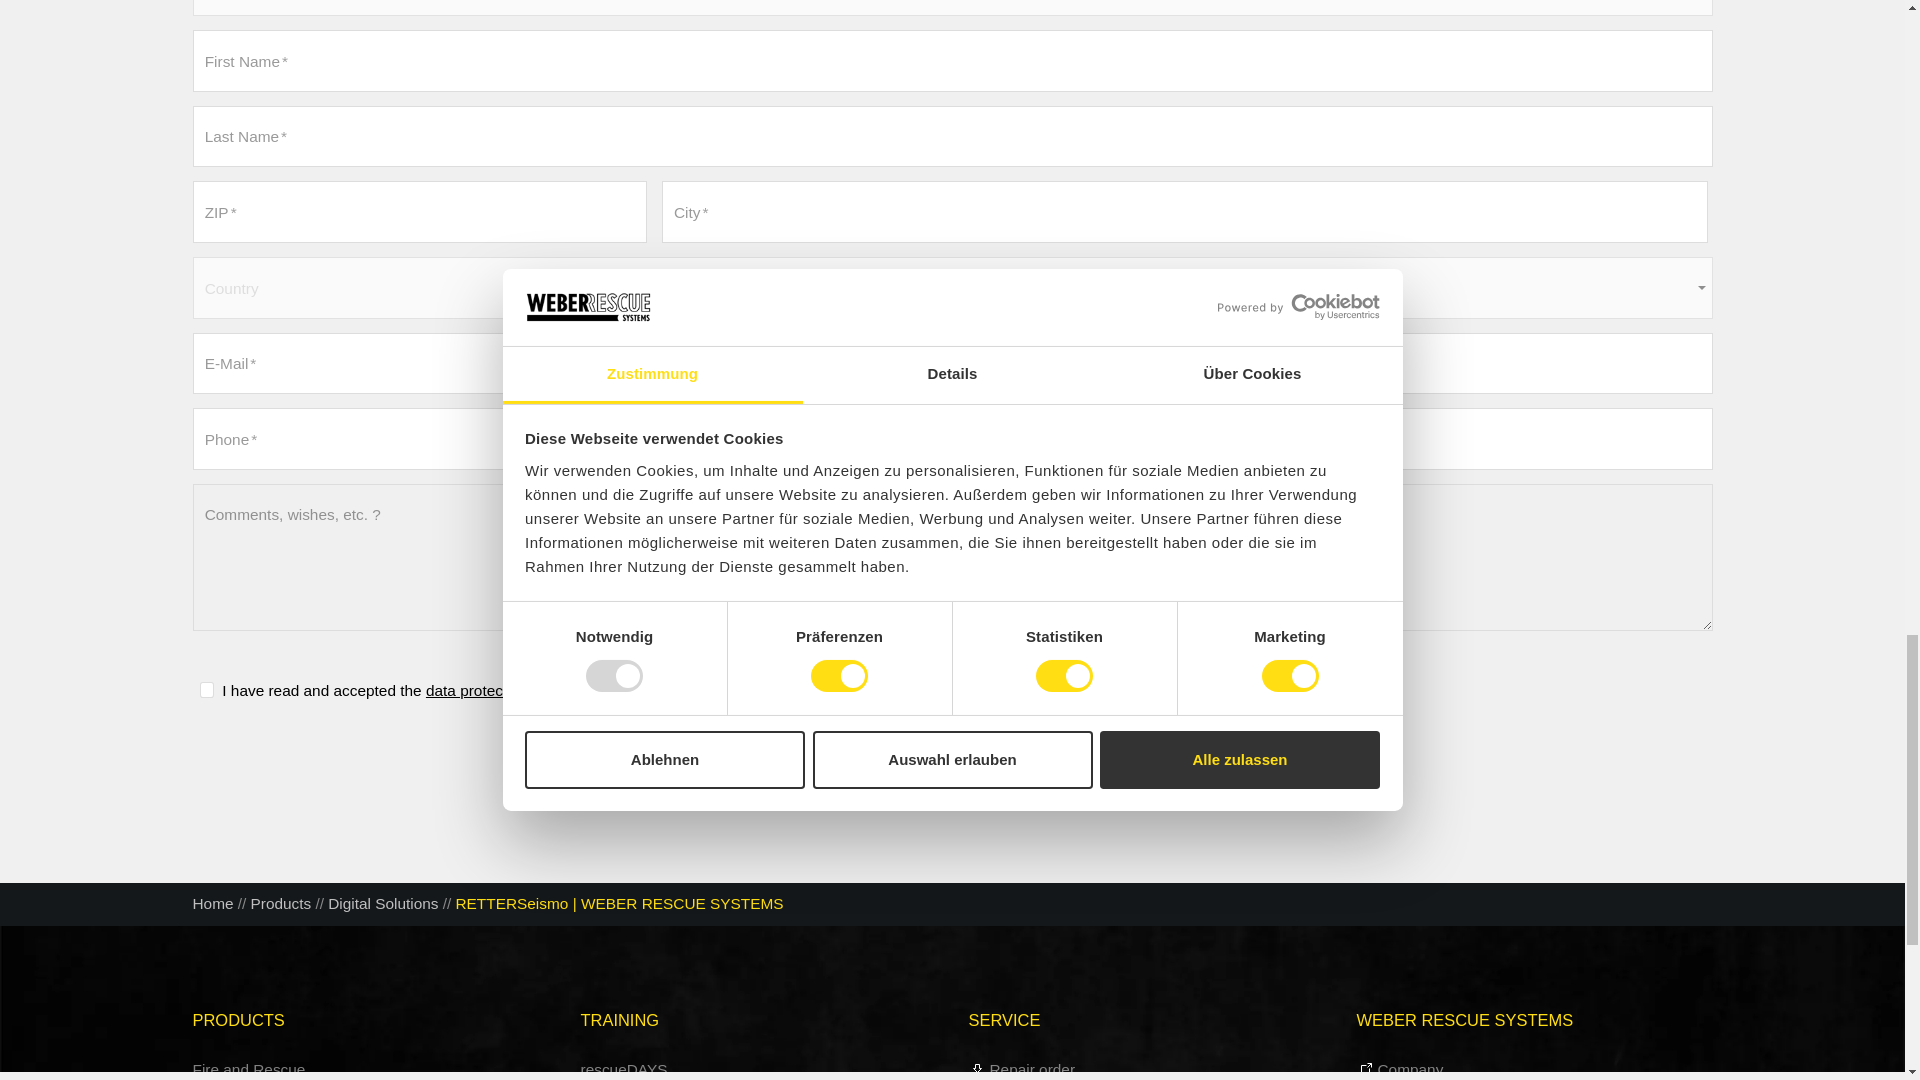 The image size is (1920, 1080). I want to click on Data protection accepted: Yes, so click(206, 688).